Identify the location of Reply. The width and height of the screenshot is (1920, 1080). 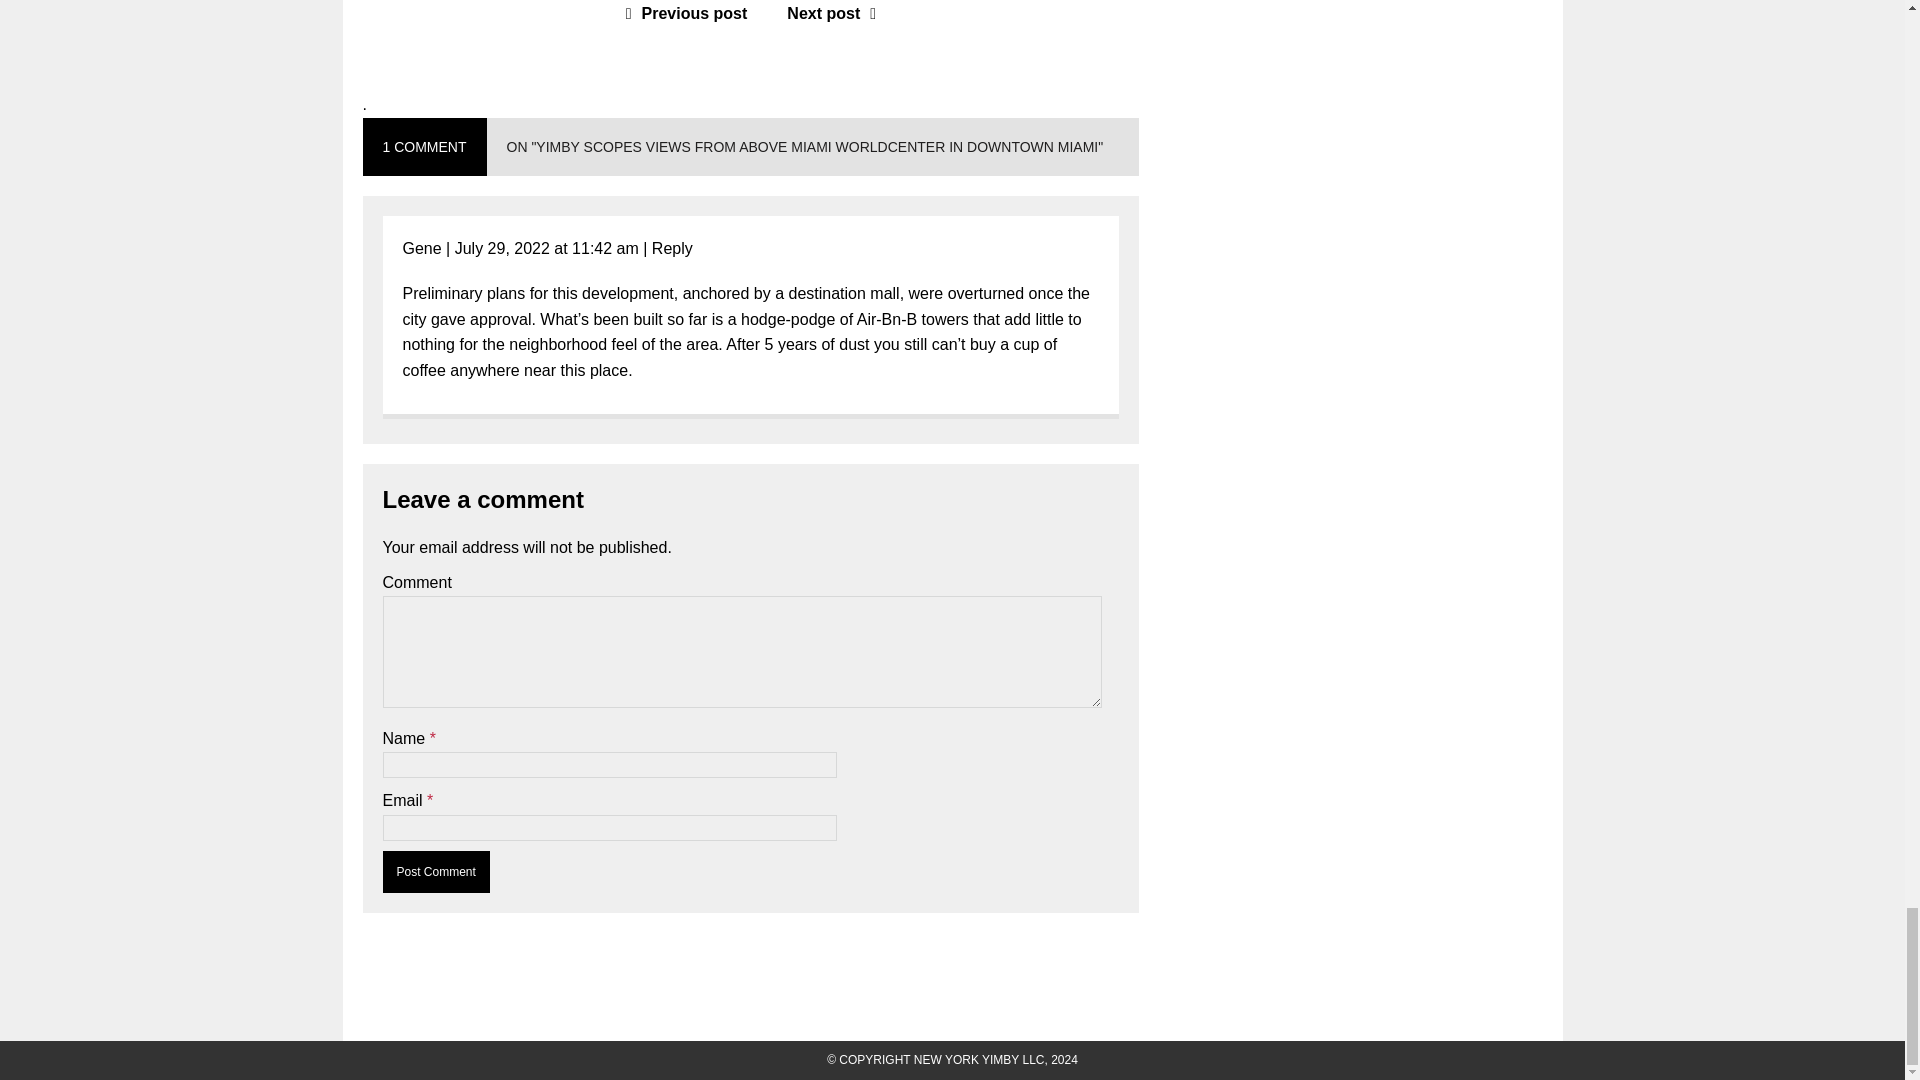
(672, 248).